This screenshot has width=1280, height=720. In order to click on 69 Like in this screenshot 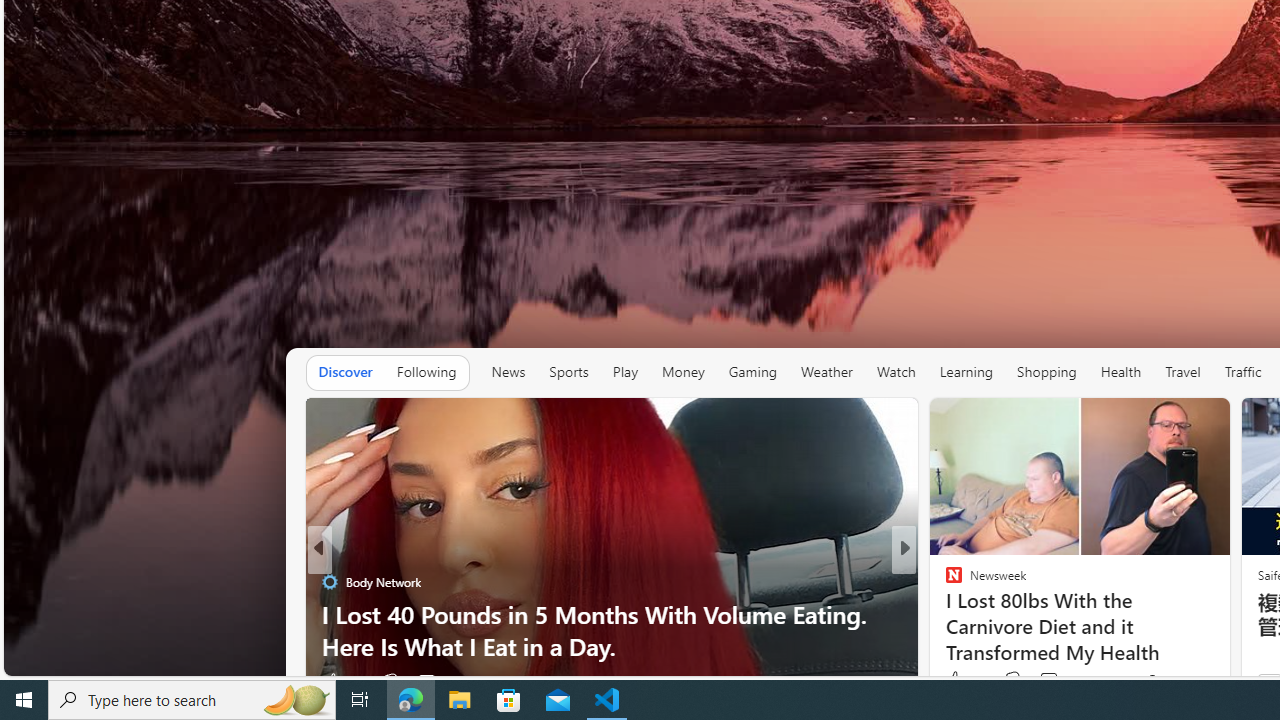, I will do `click(956, 681)`.